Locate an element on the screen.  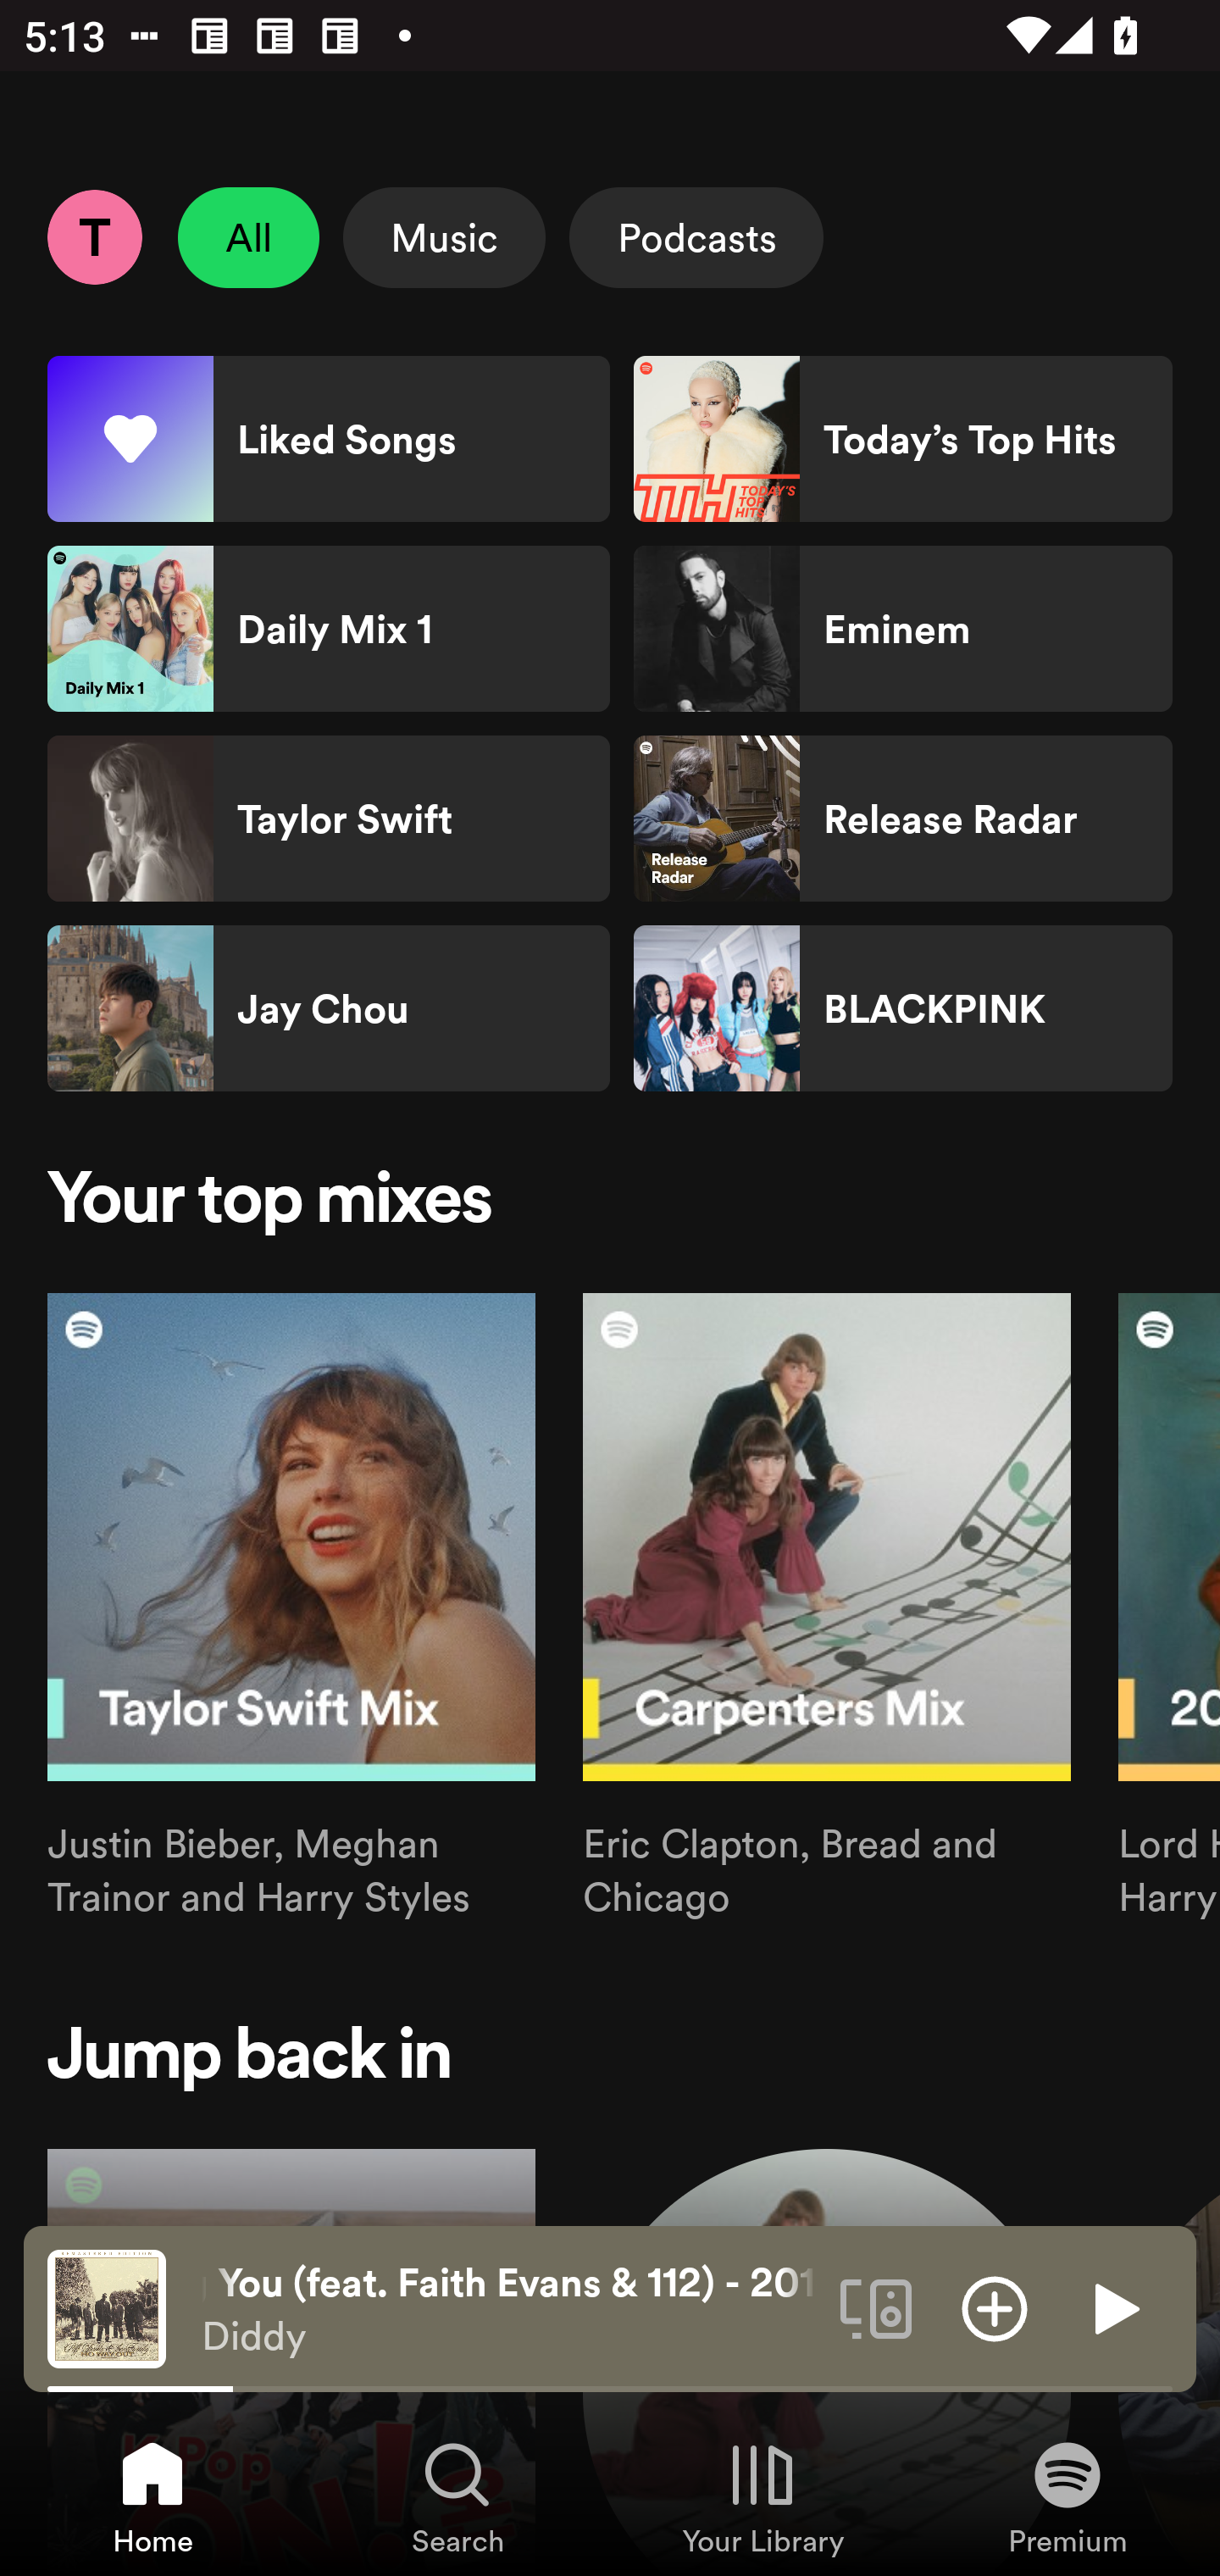
Music Select Music is located at coordinates (444, 237).